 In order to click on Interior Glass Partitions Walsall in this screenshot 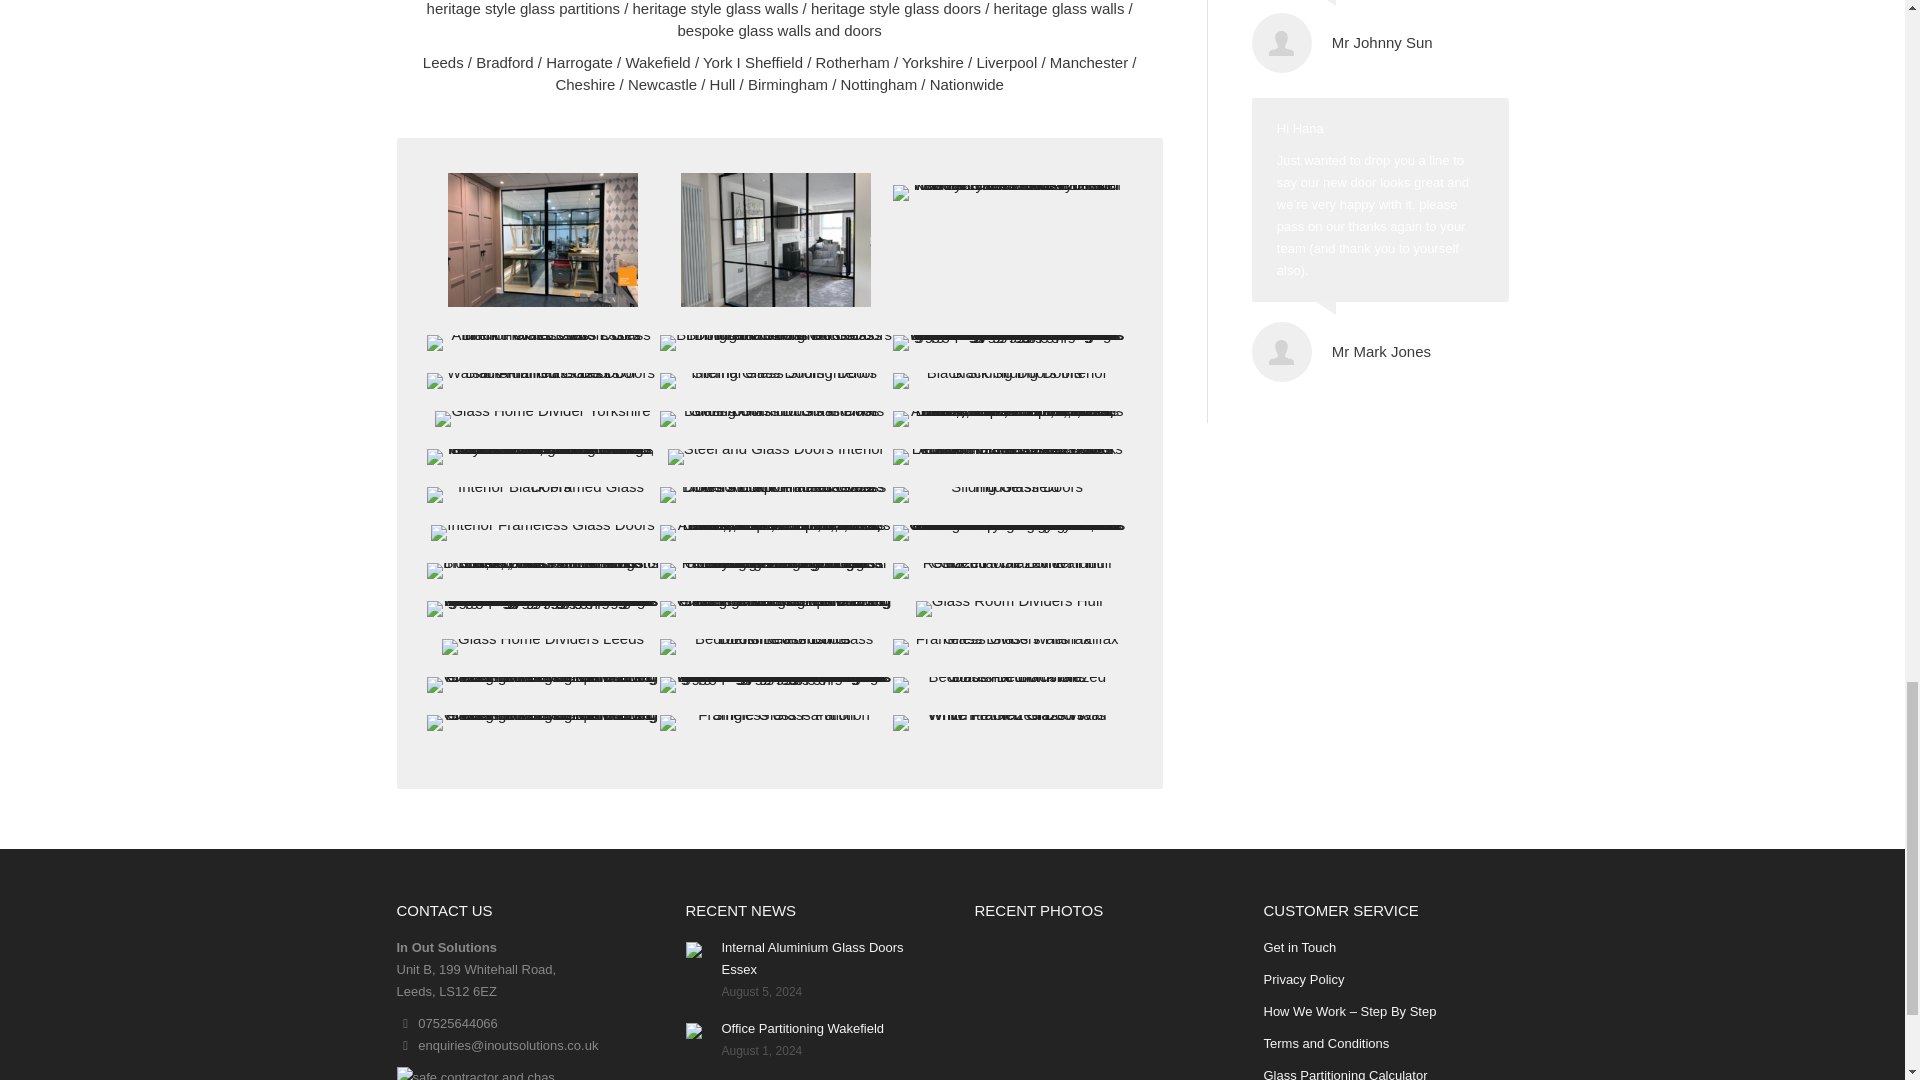, I will do `click(542, 380)`.